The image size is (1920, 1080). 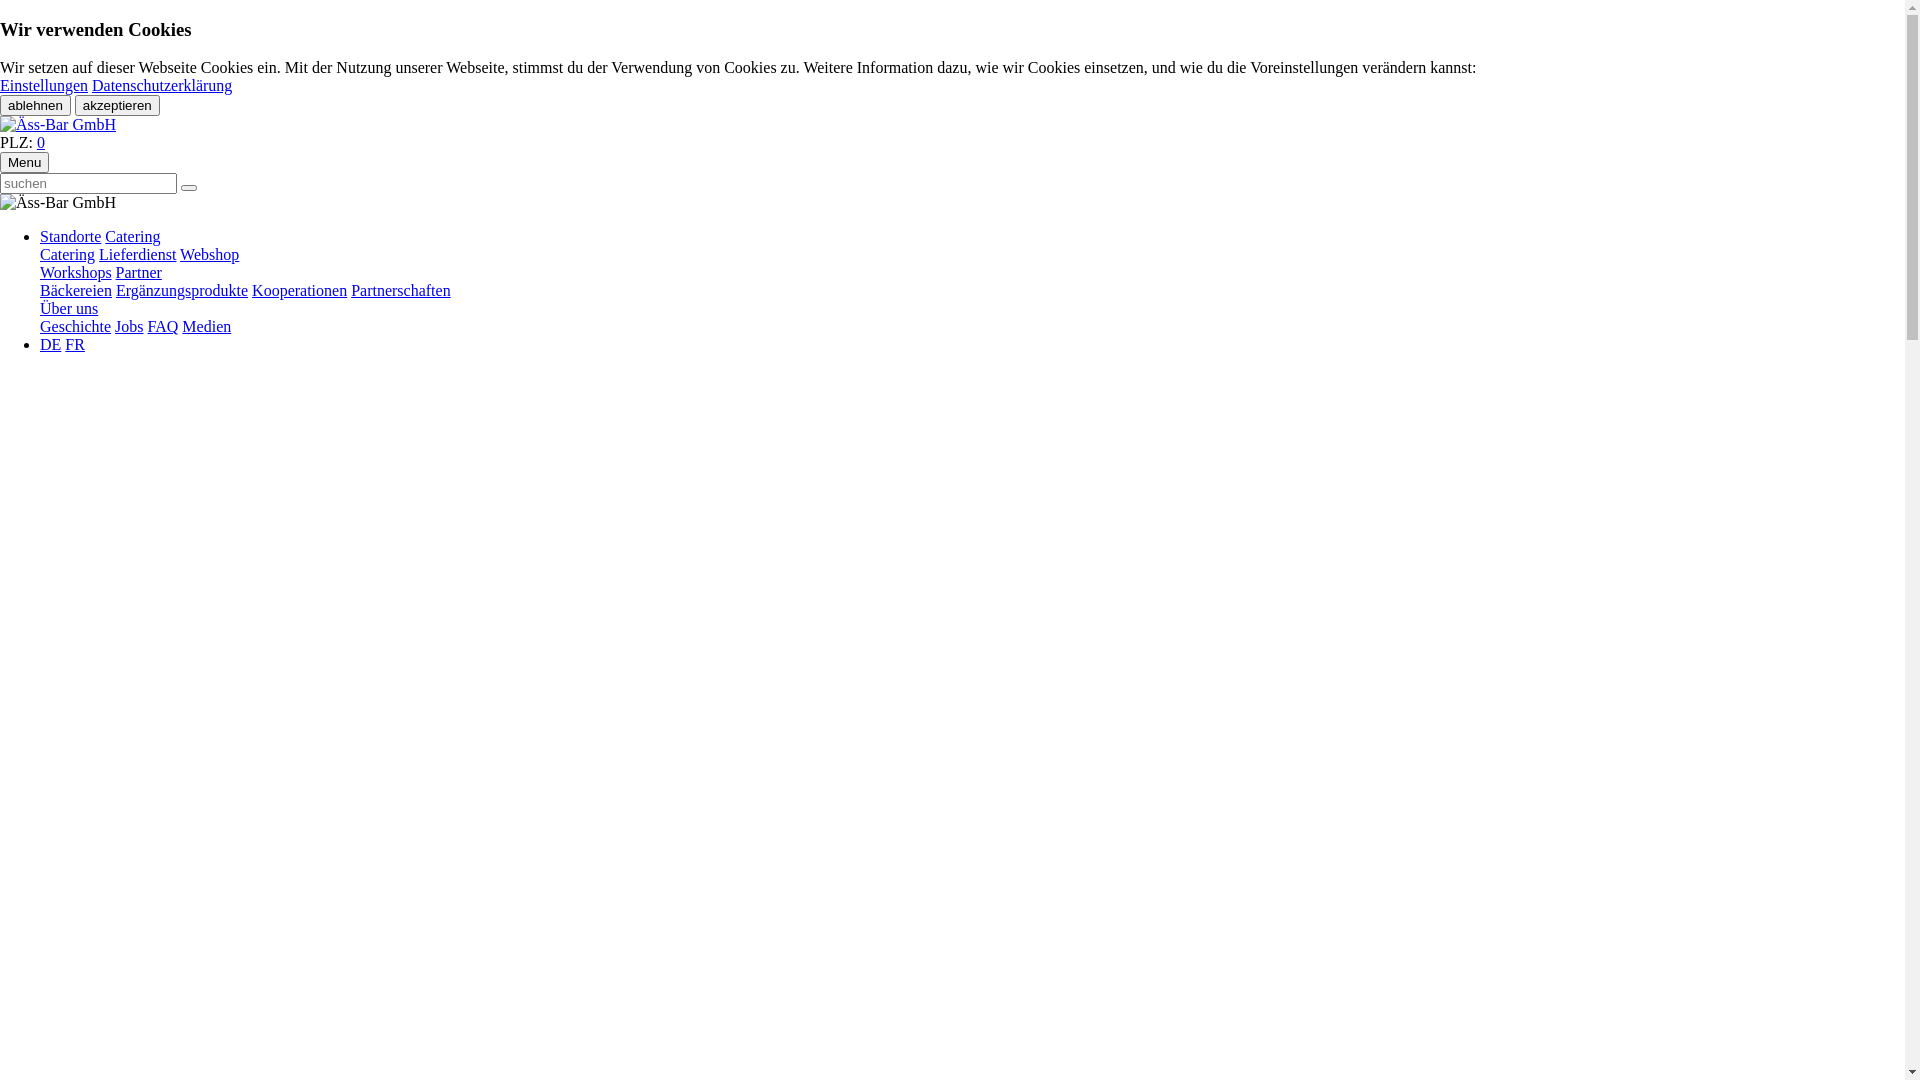 What do you see at coordinates (300, 290) in the screenshot?
I see `Kooperationen` at bounding box center [300, 290].